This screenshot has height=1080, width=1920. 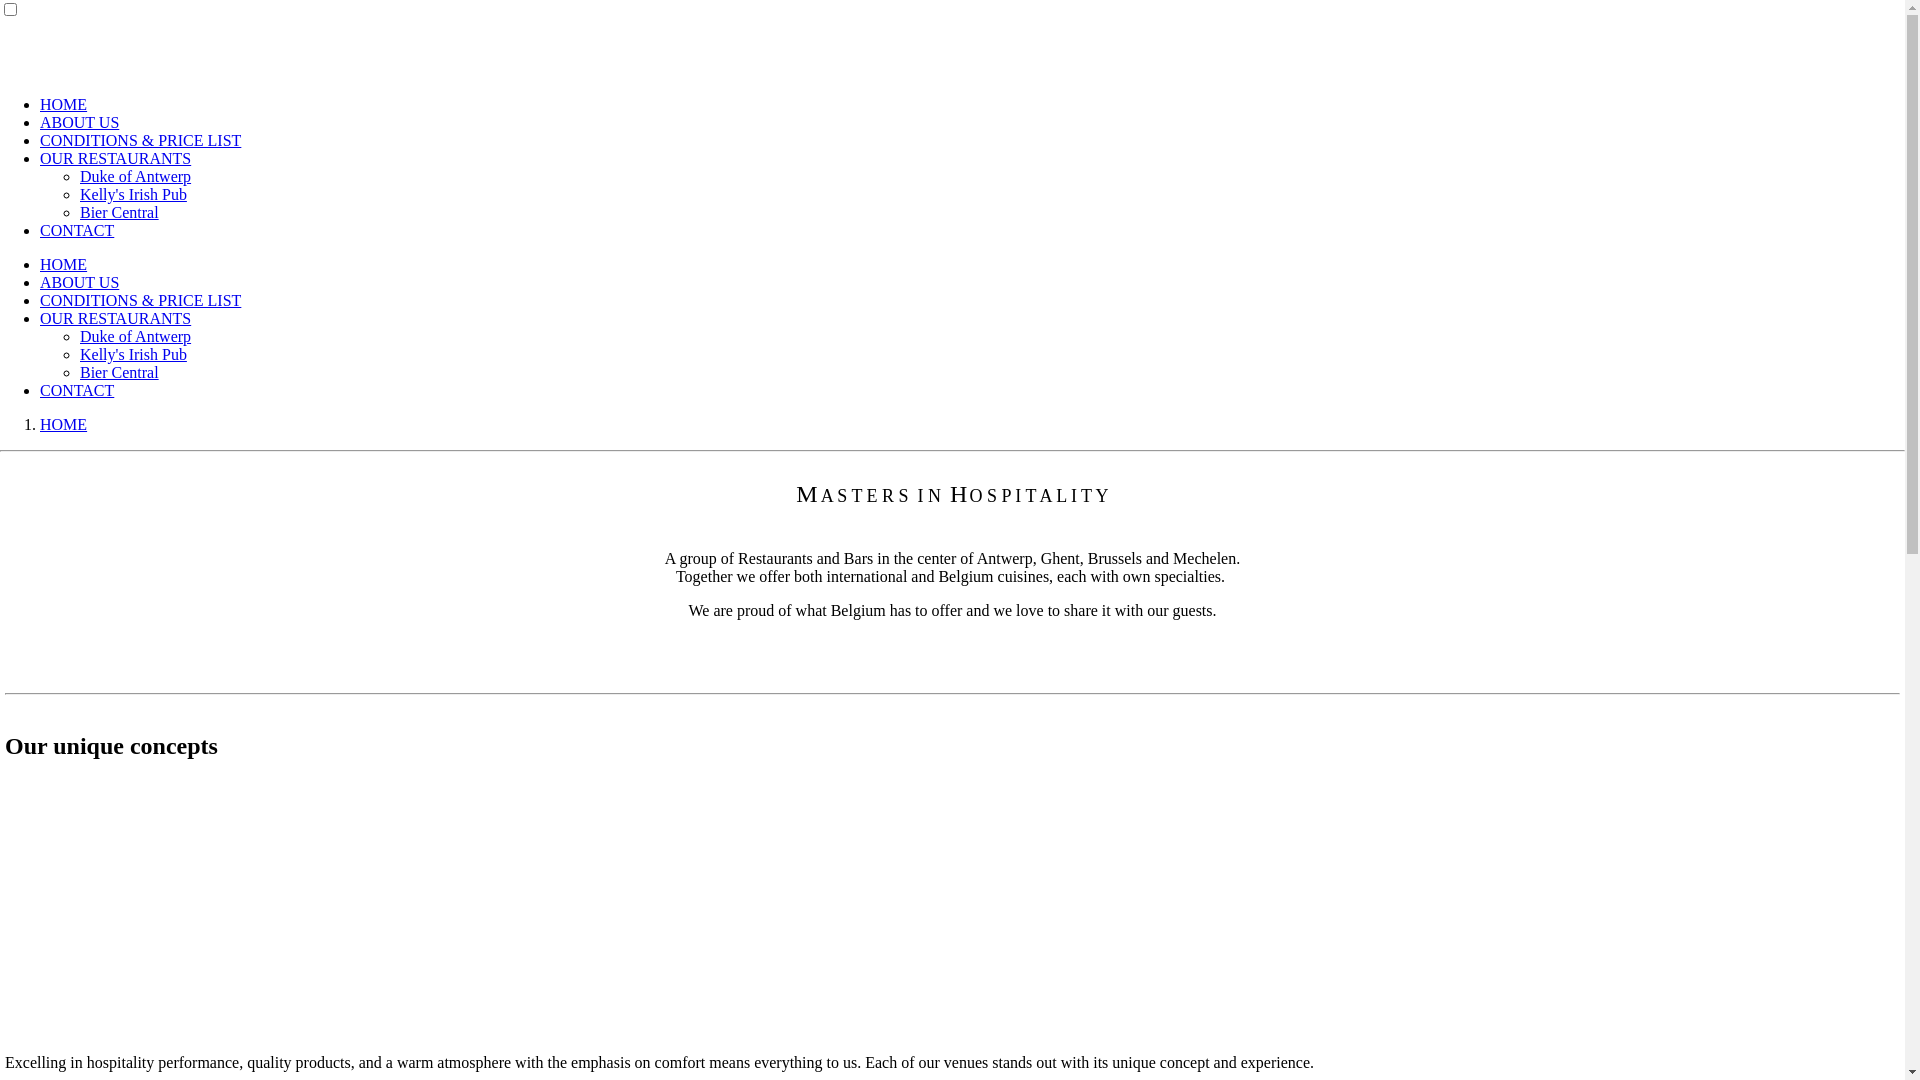 What do you see at coordinates (116, 318) in the screenshot?
I see `OUR RESTAURANTS` at bounding box center [116, 318].